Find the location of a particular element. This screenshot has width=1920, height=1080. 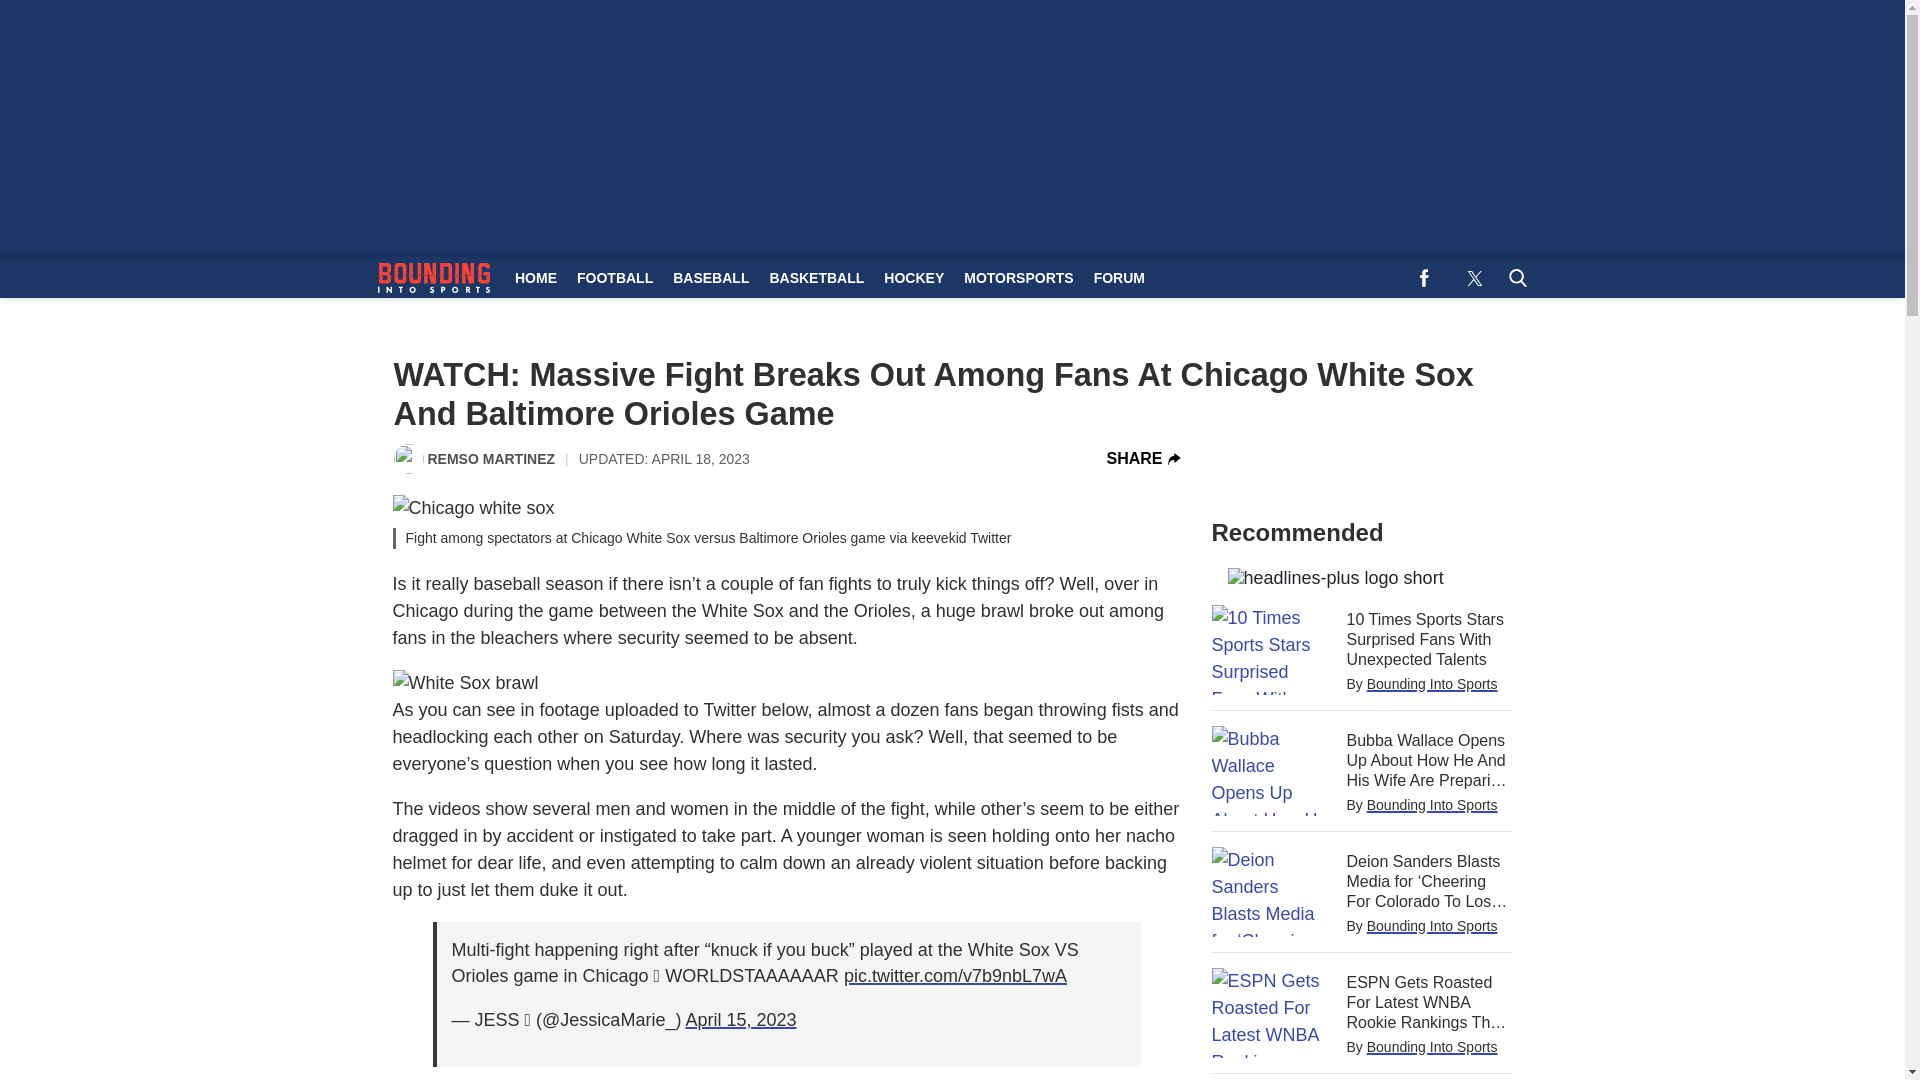

Follow us on Twitter is located at coordinates (1474, 278).